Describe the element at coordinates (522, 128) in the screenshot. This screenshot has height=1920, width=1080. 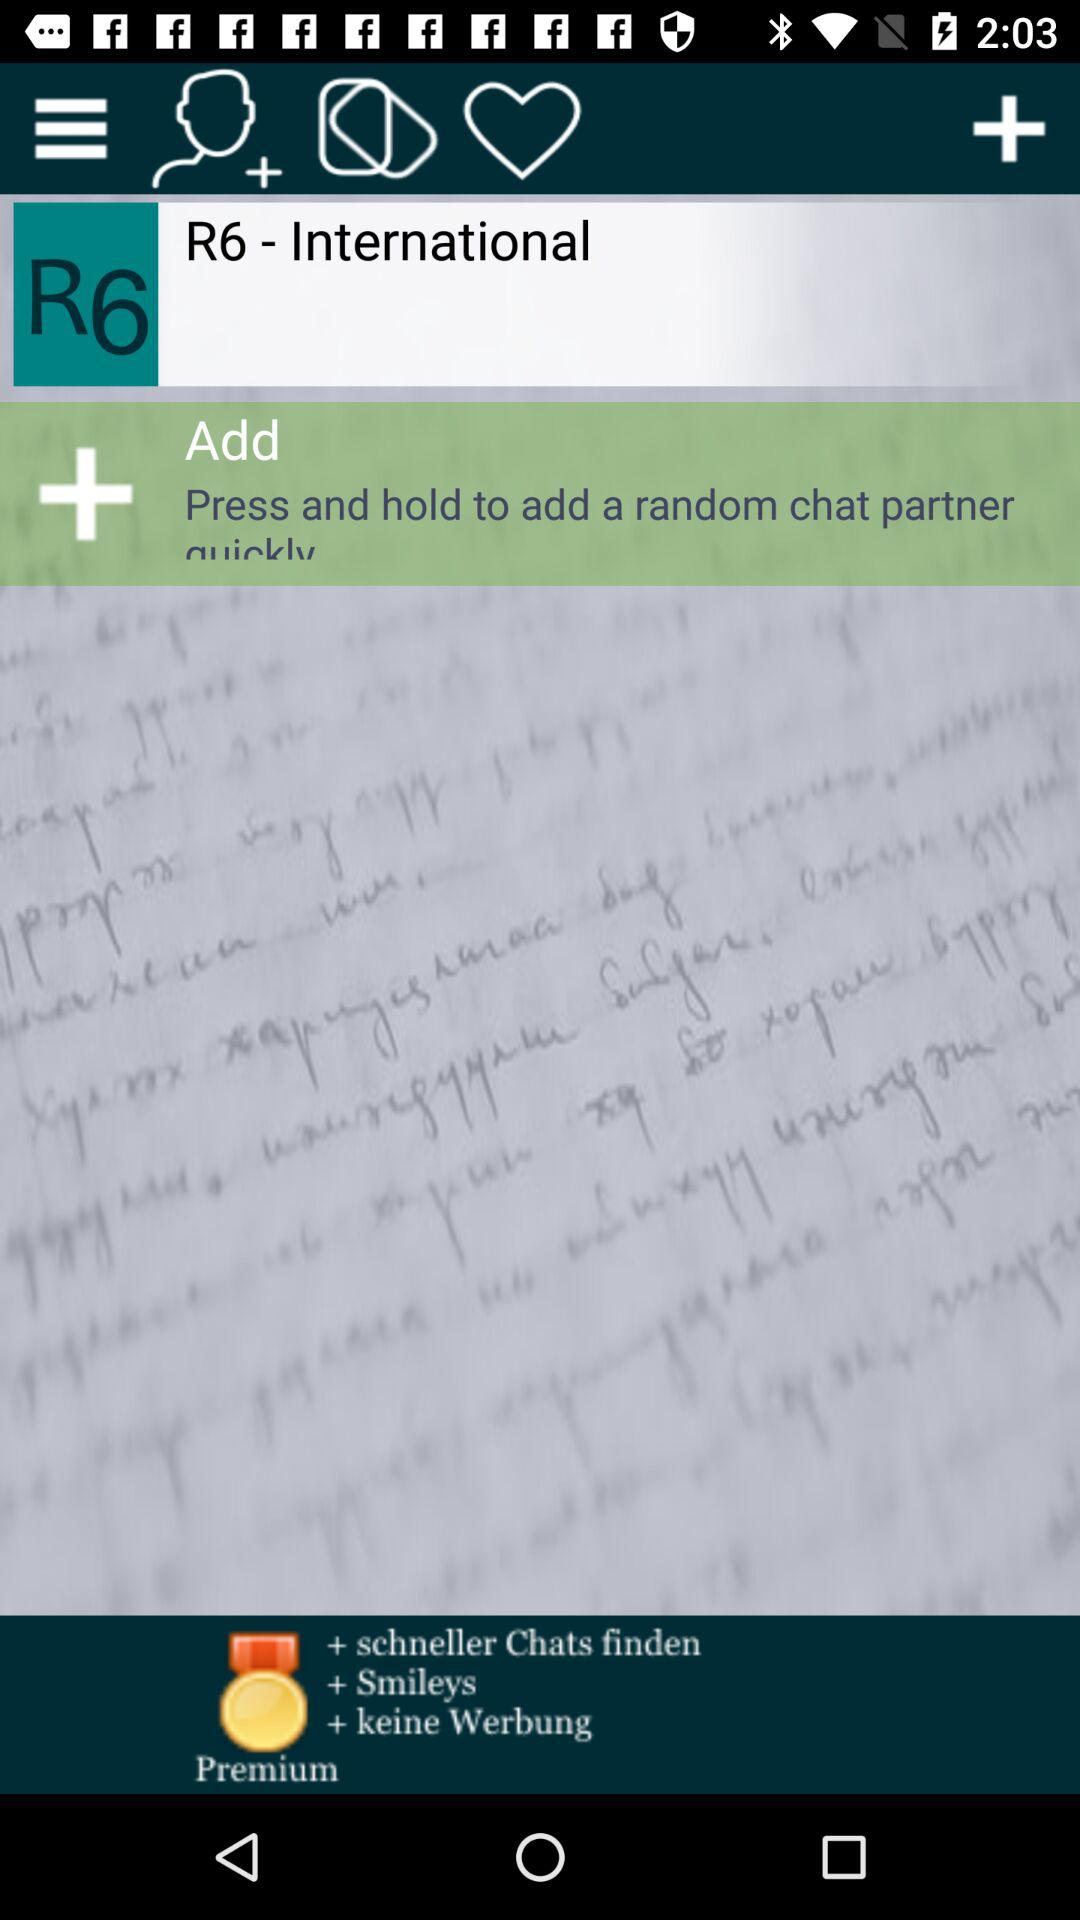
I see `fave rad` at that location.